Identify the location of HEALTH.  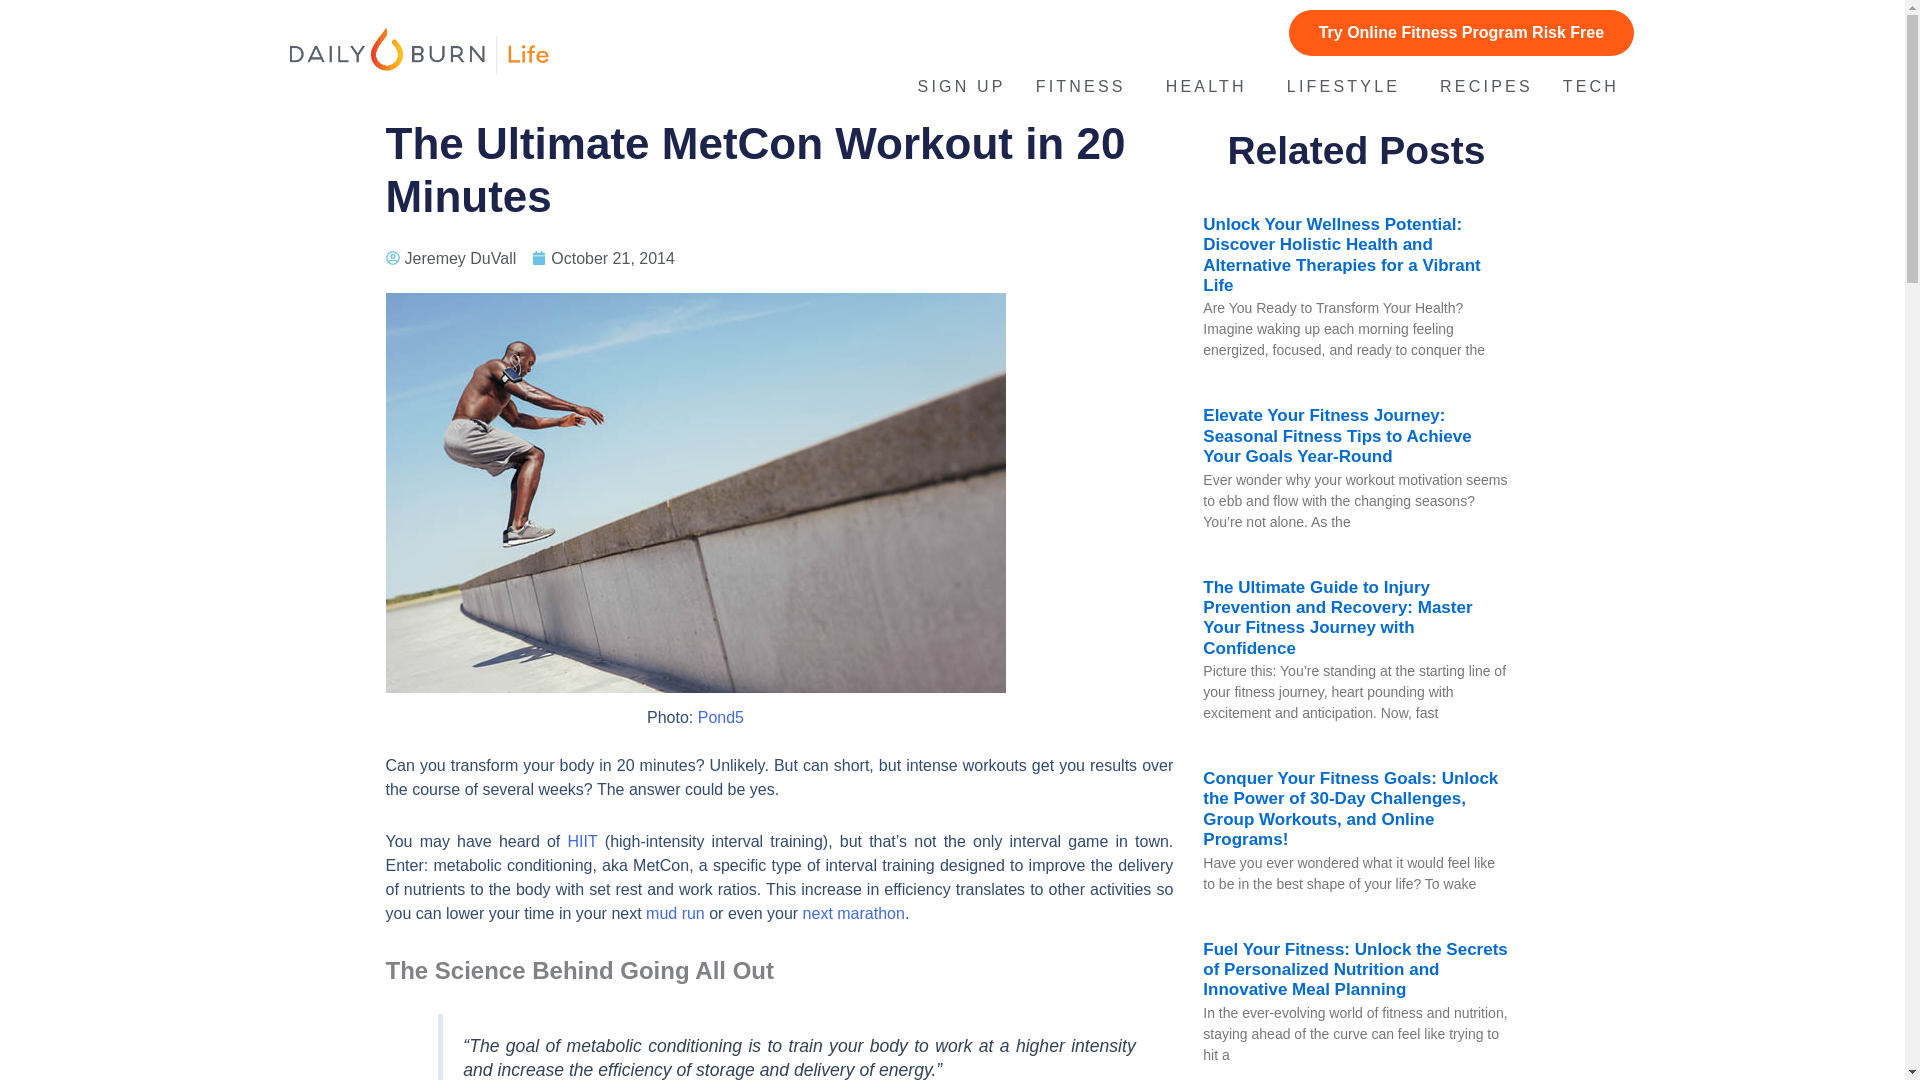
(1211, 86).